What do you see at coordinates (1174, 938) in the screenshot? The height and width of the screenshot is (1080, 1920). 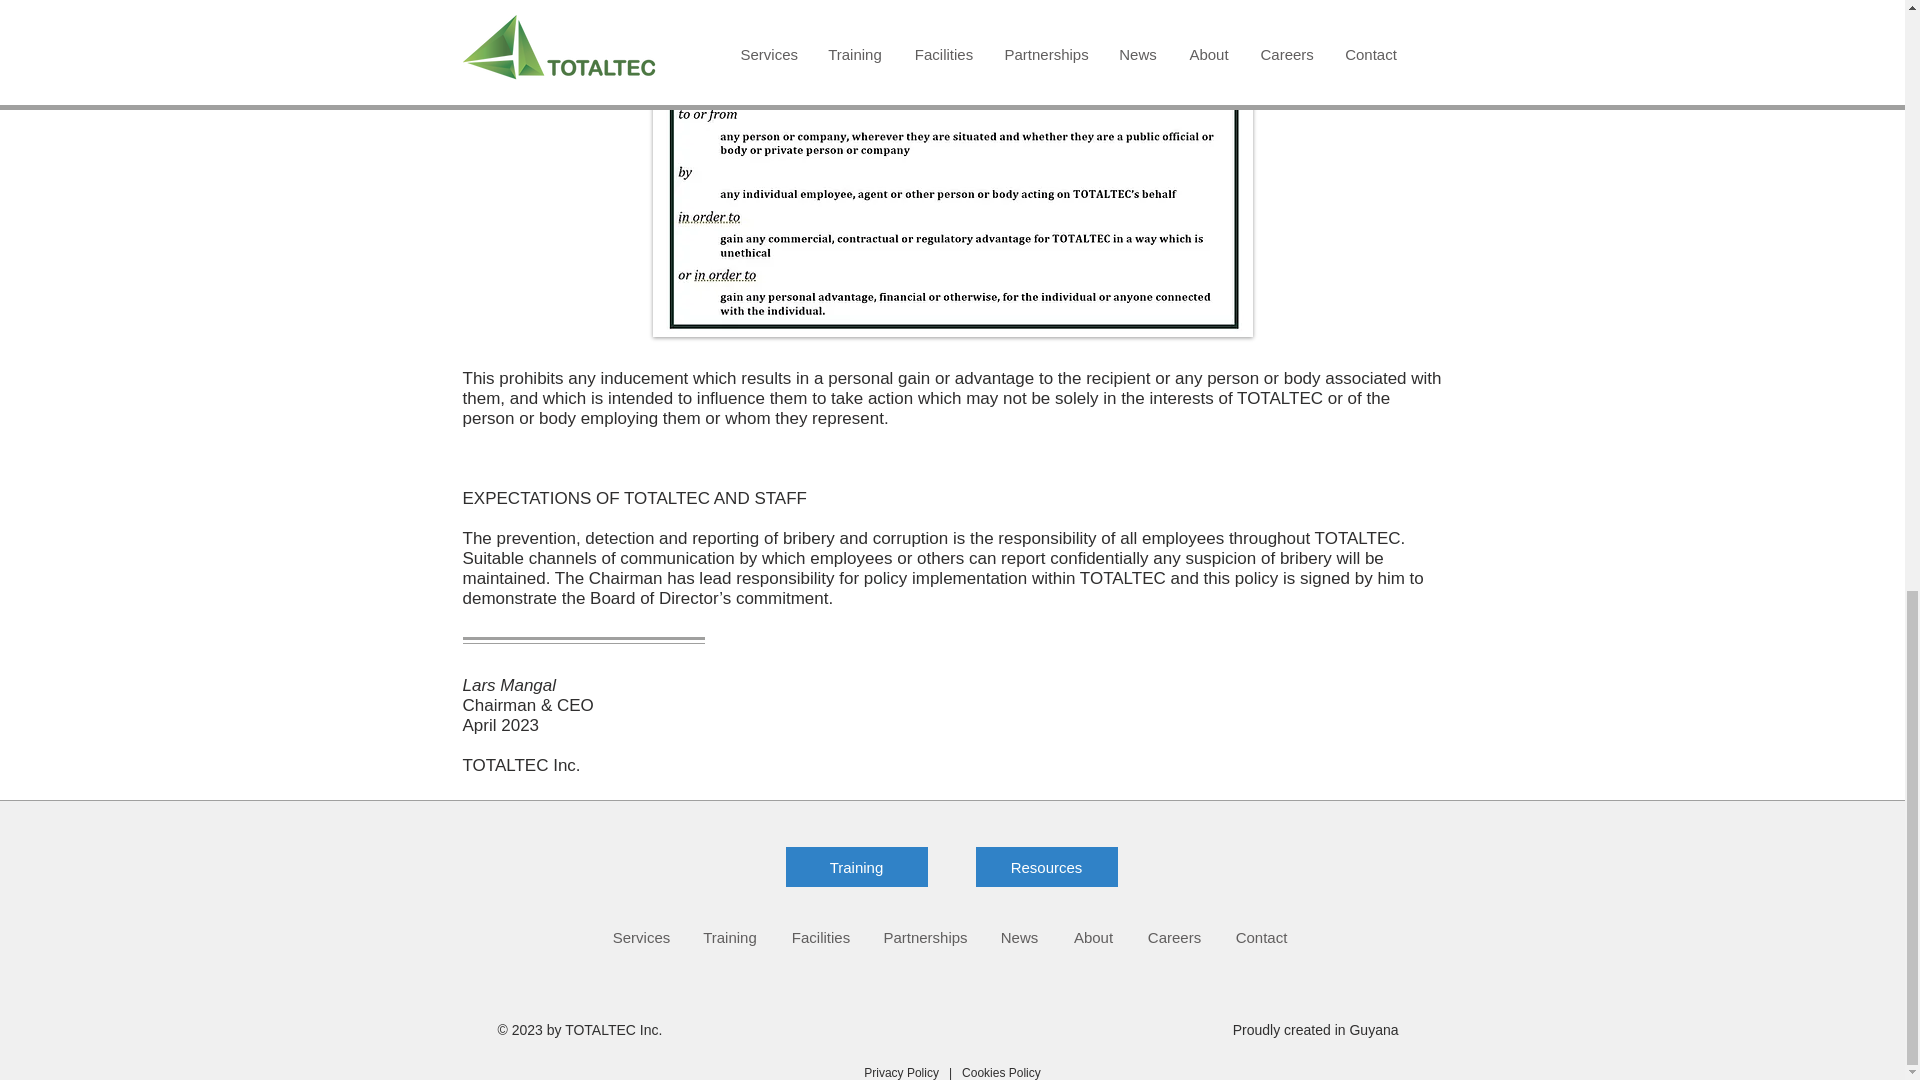 I see `Careers` at bounding box center [1174, 938].